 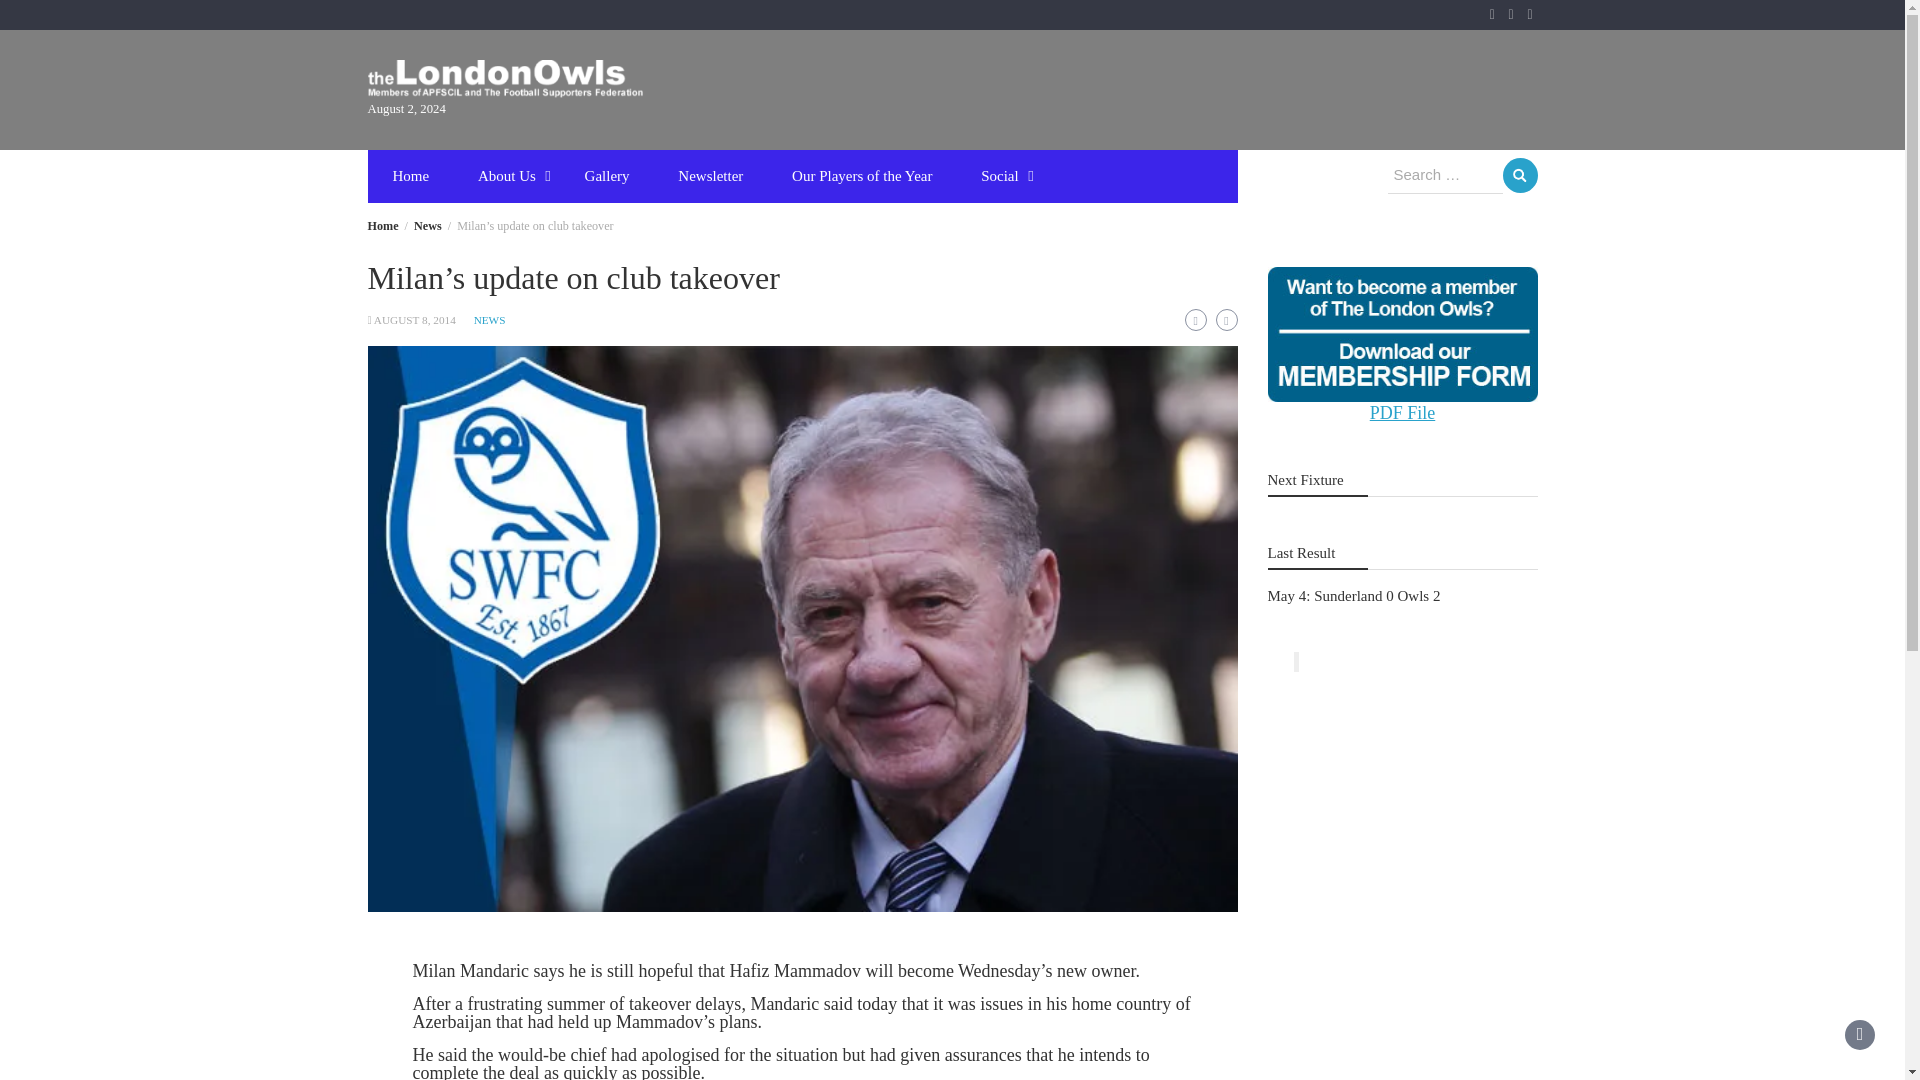 I want to click on NEWS, so click(x=490, y=320).